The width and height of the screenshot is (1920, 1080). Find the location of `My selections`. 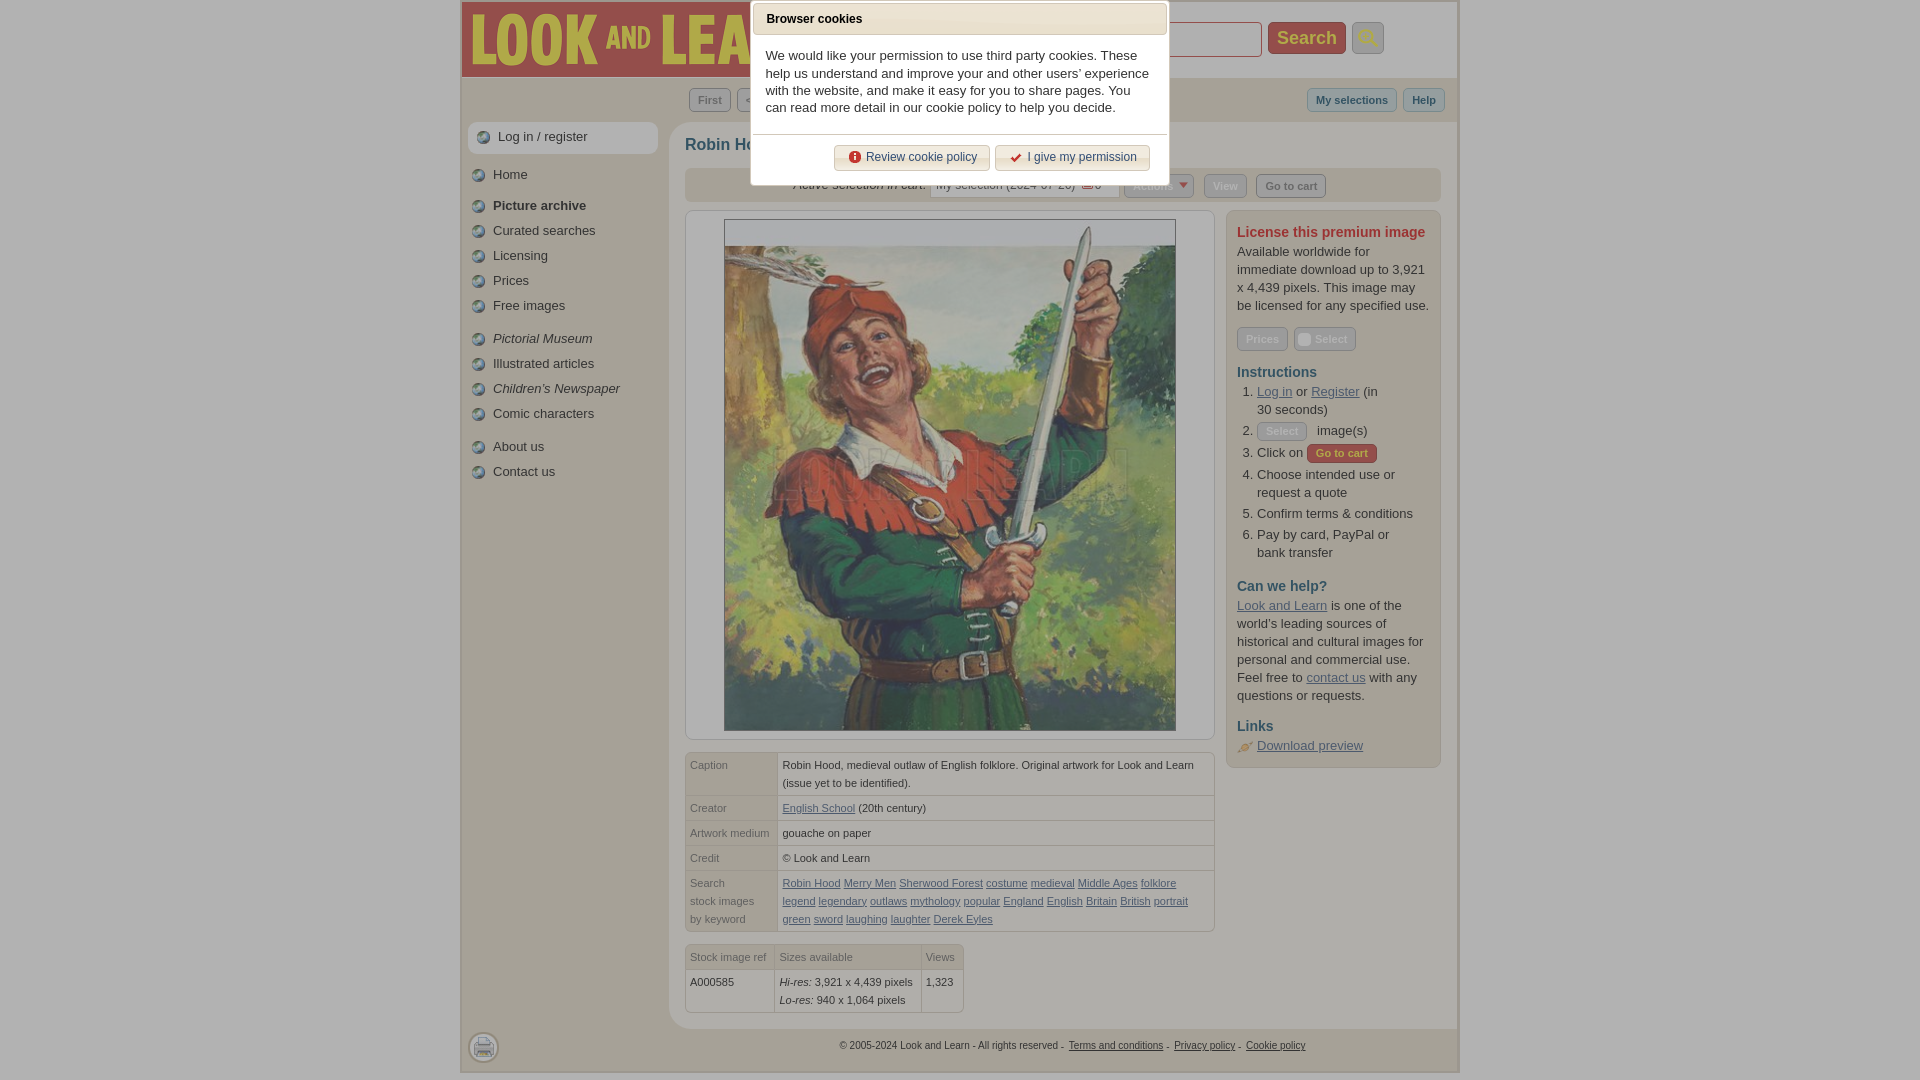

My selections is located at coordinates (1352, 100).